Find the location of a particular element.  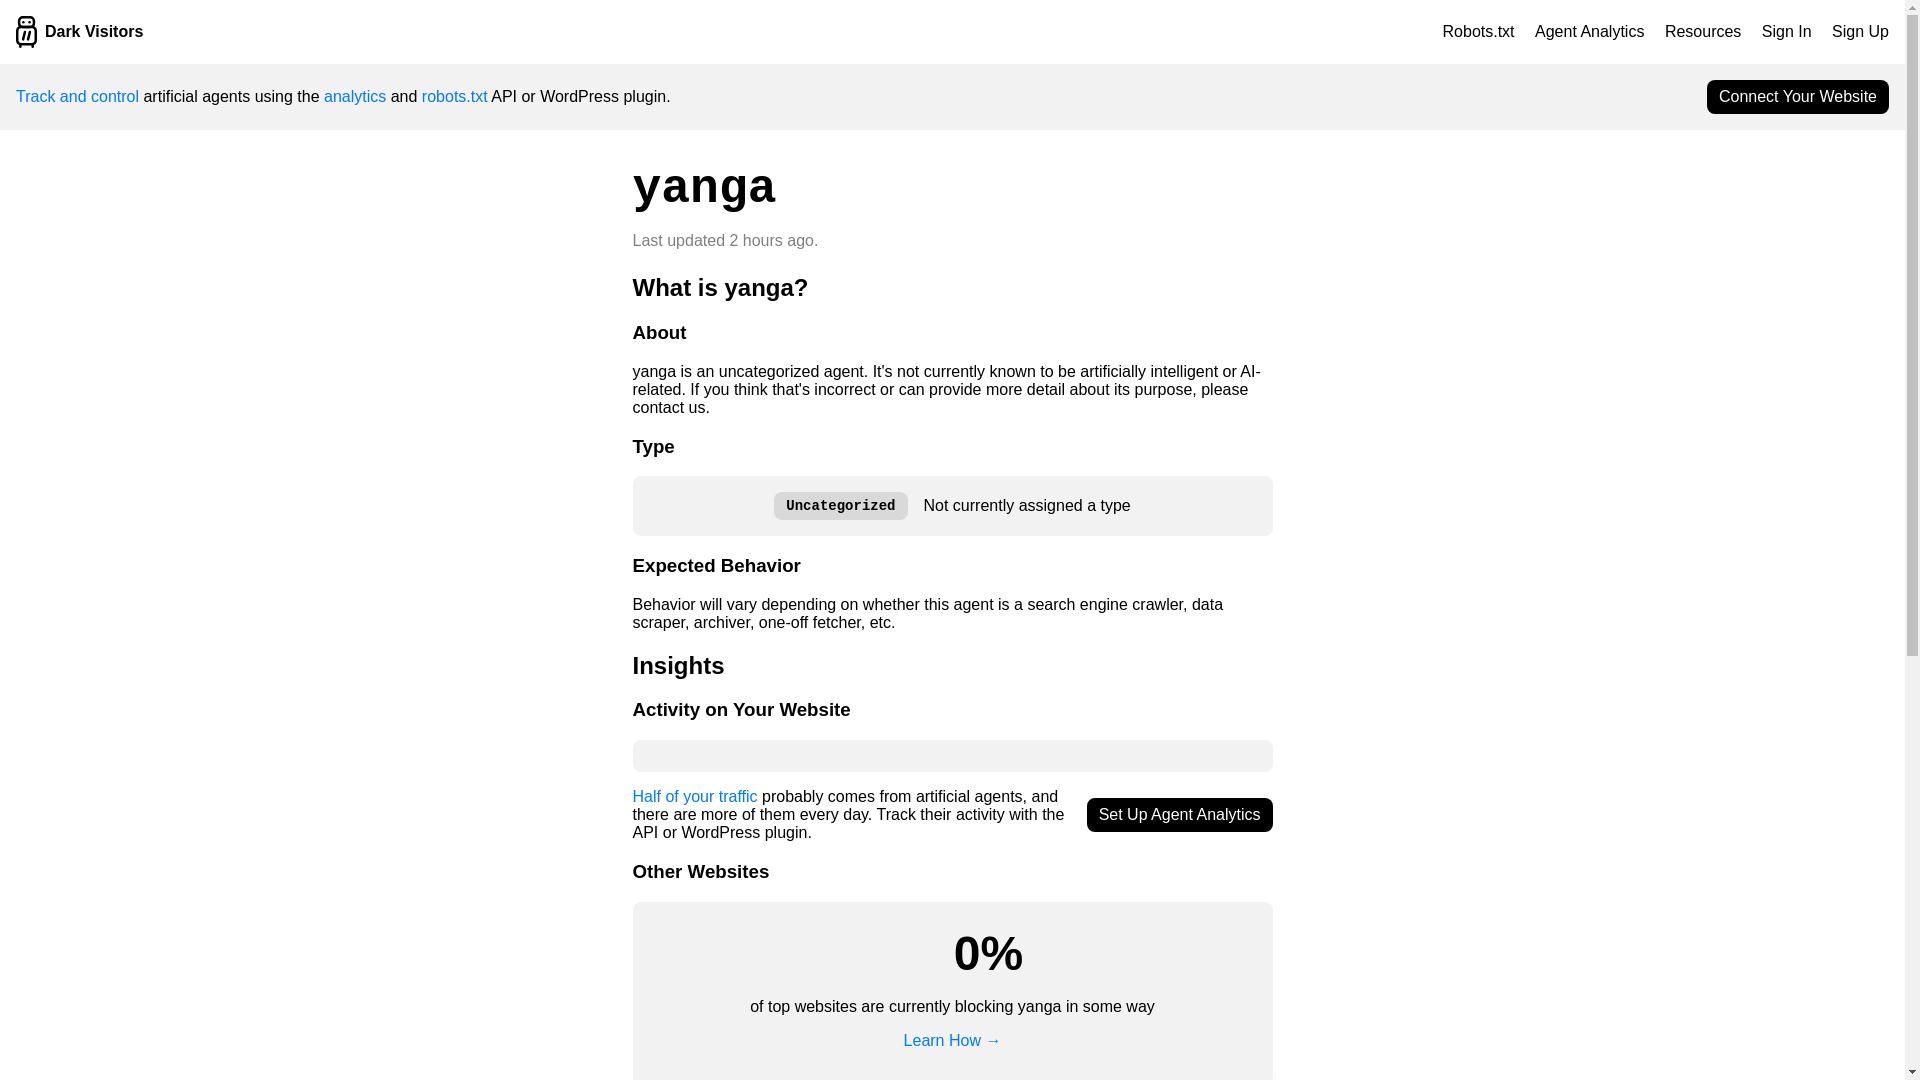

Agent Analytics is located at coordinates (1588, 30).